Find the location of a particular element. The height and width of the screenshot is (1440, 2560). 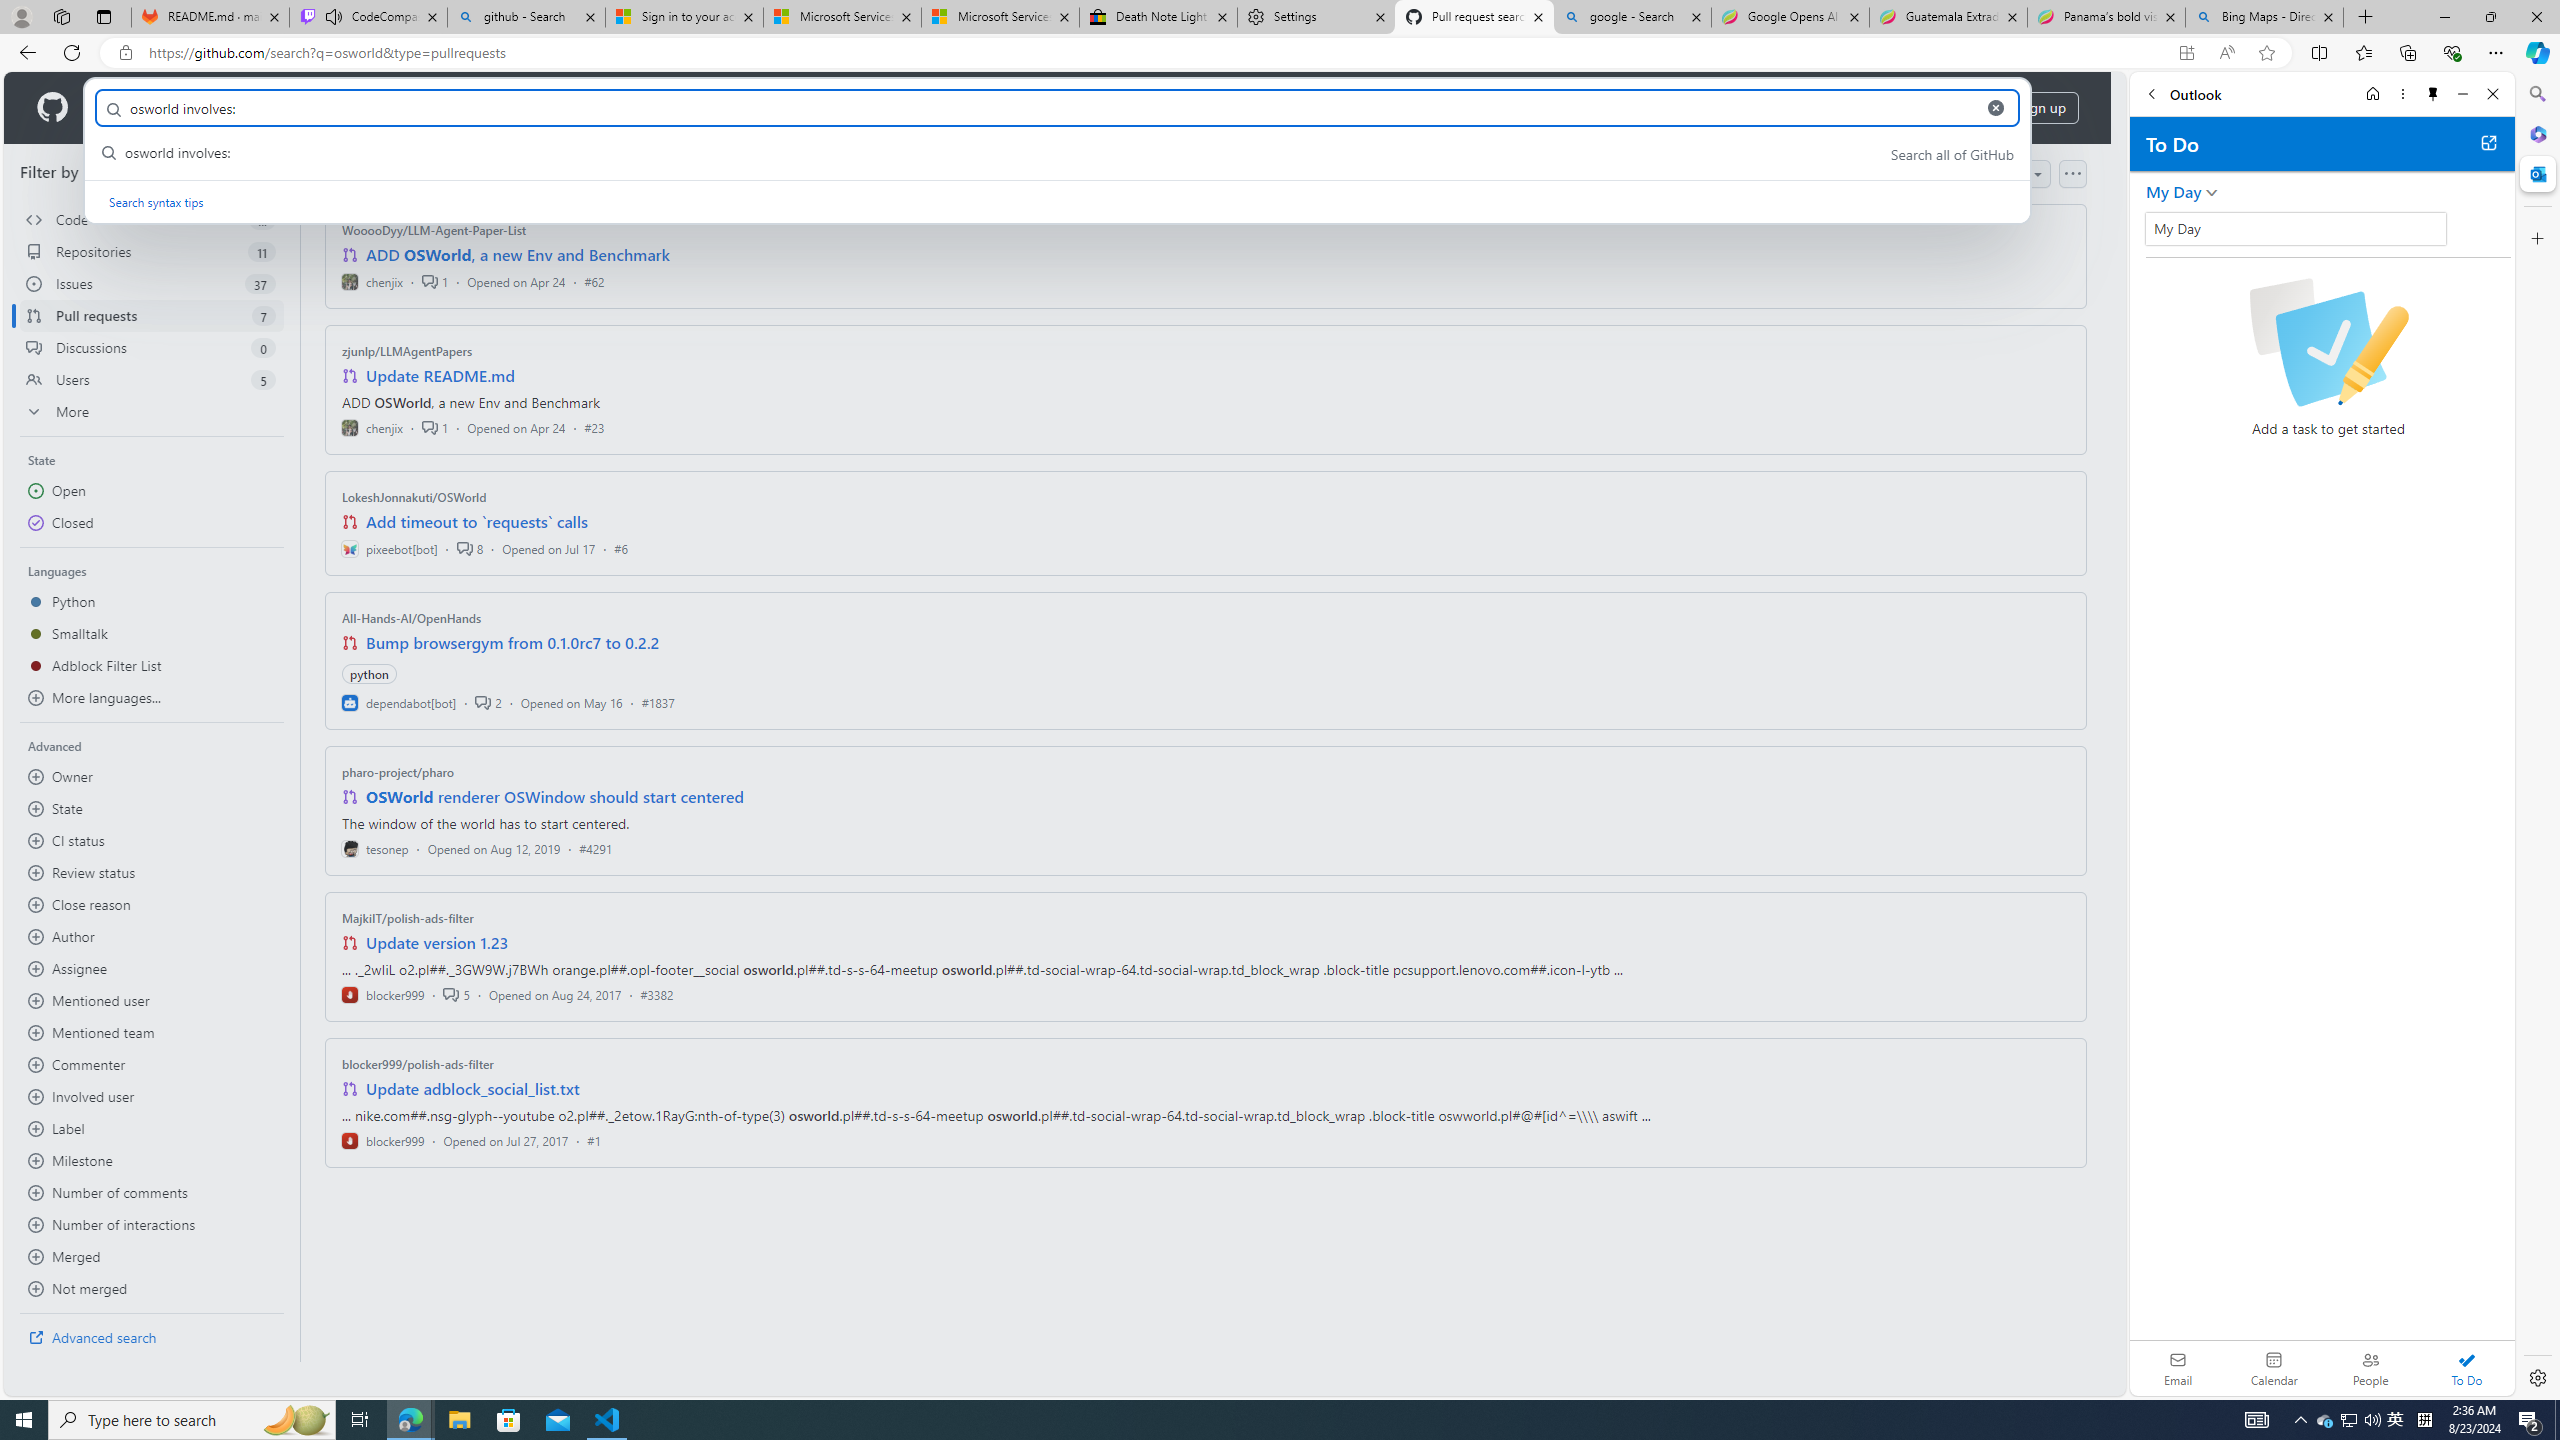

github - Search is located at coordinates (526, 17).